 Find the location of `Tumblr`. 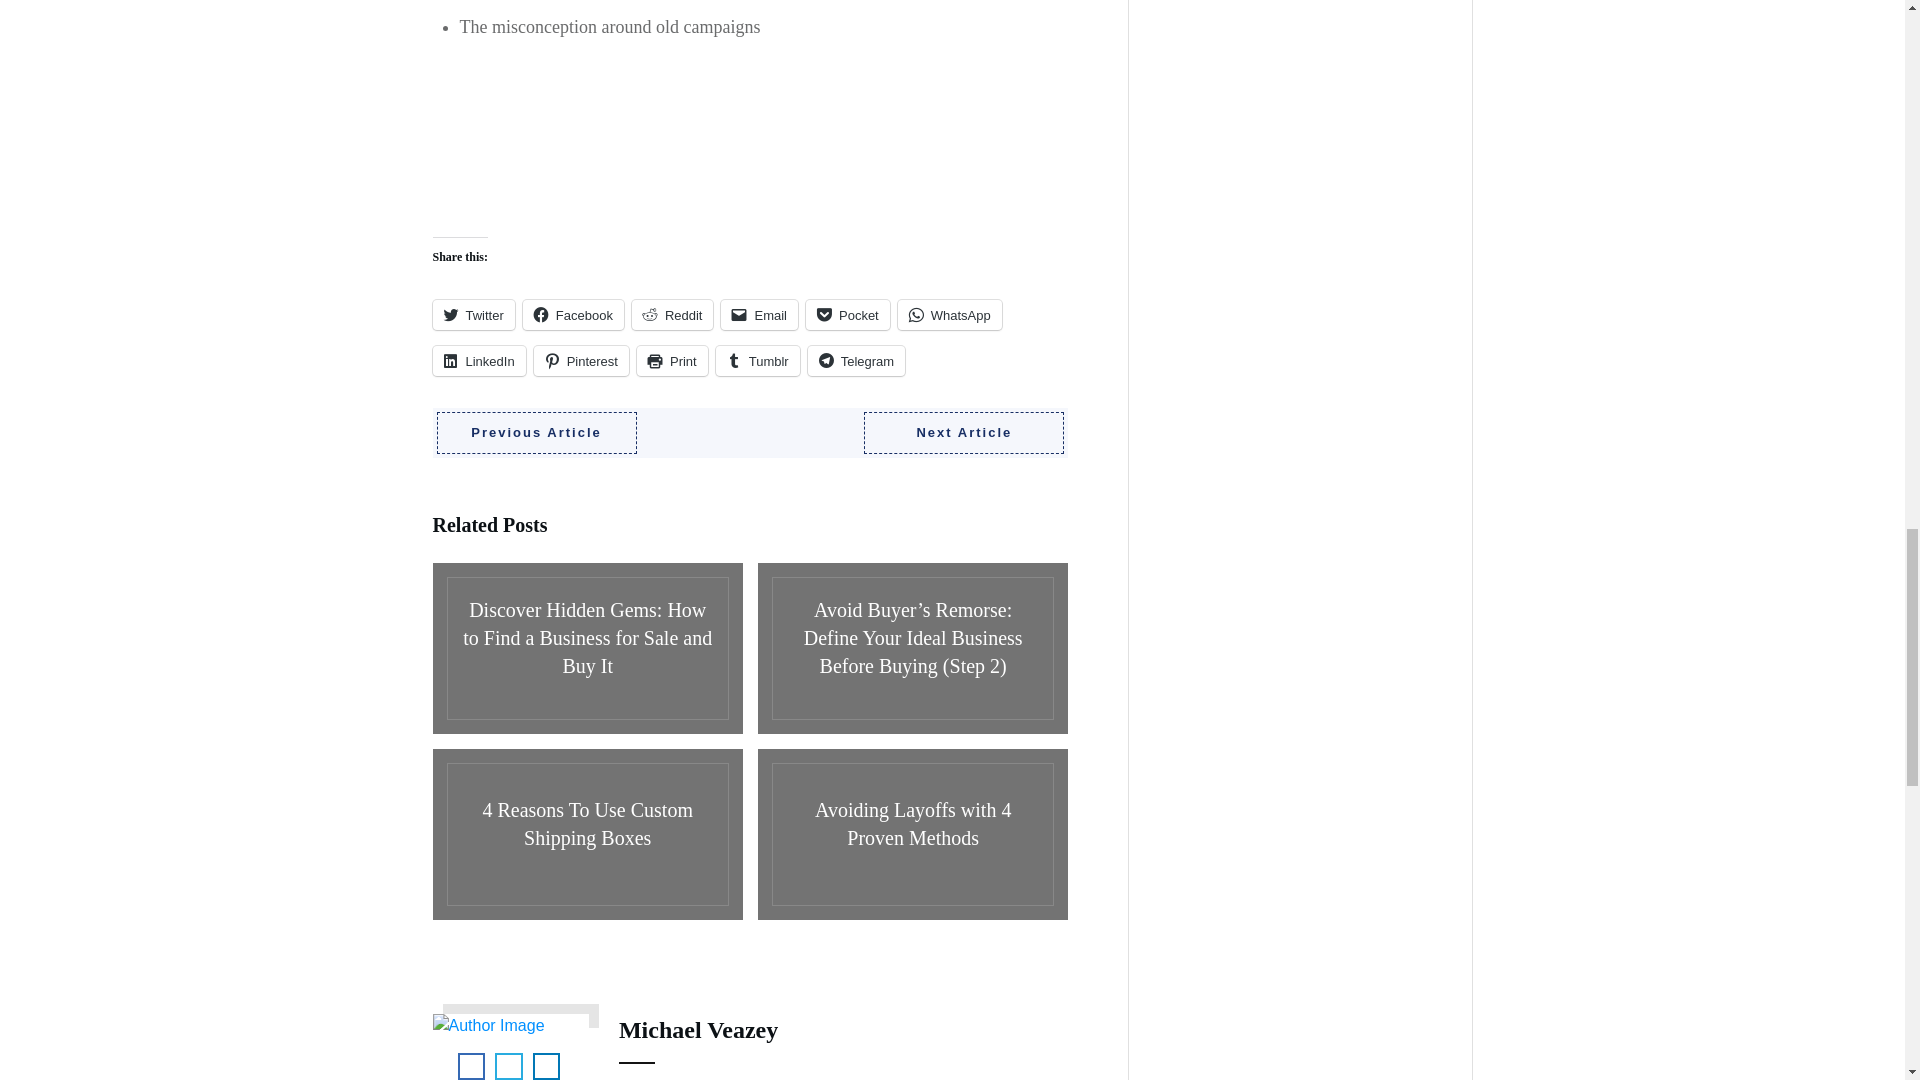

Tumblr is located at coordinates (758, 360).